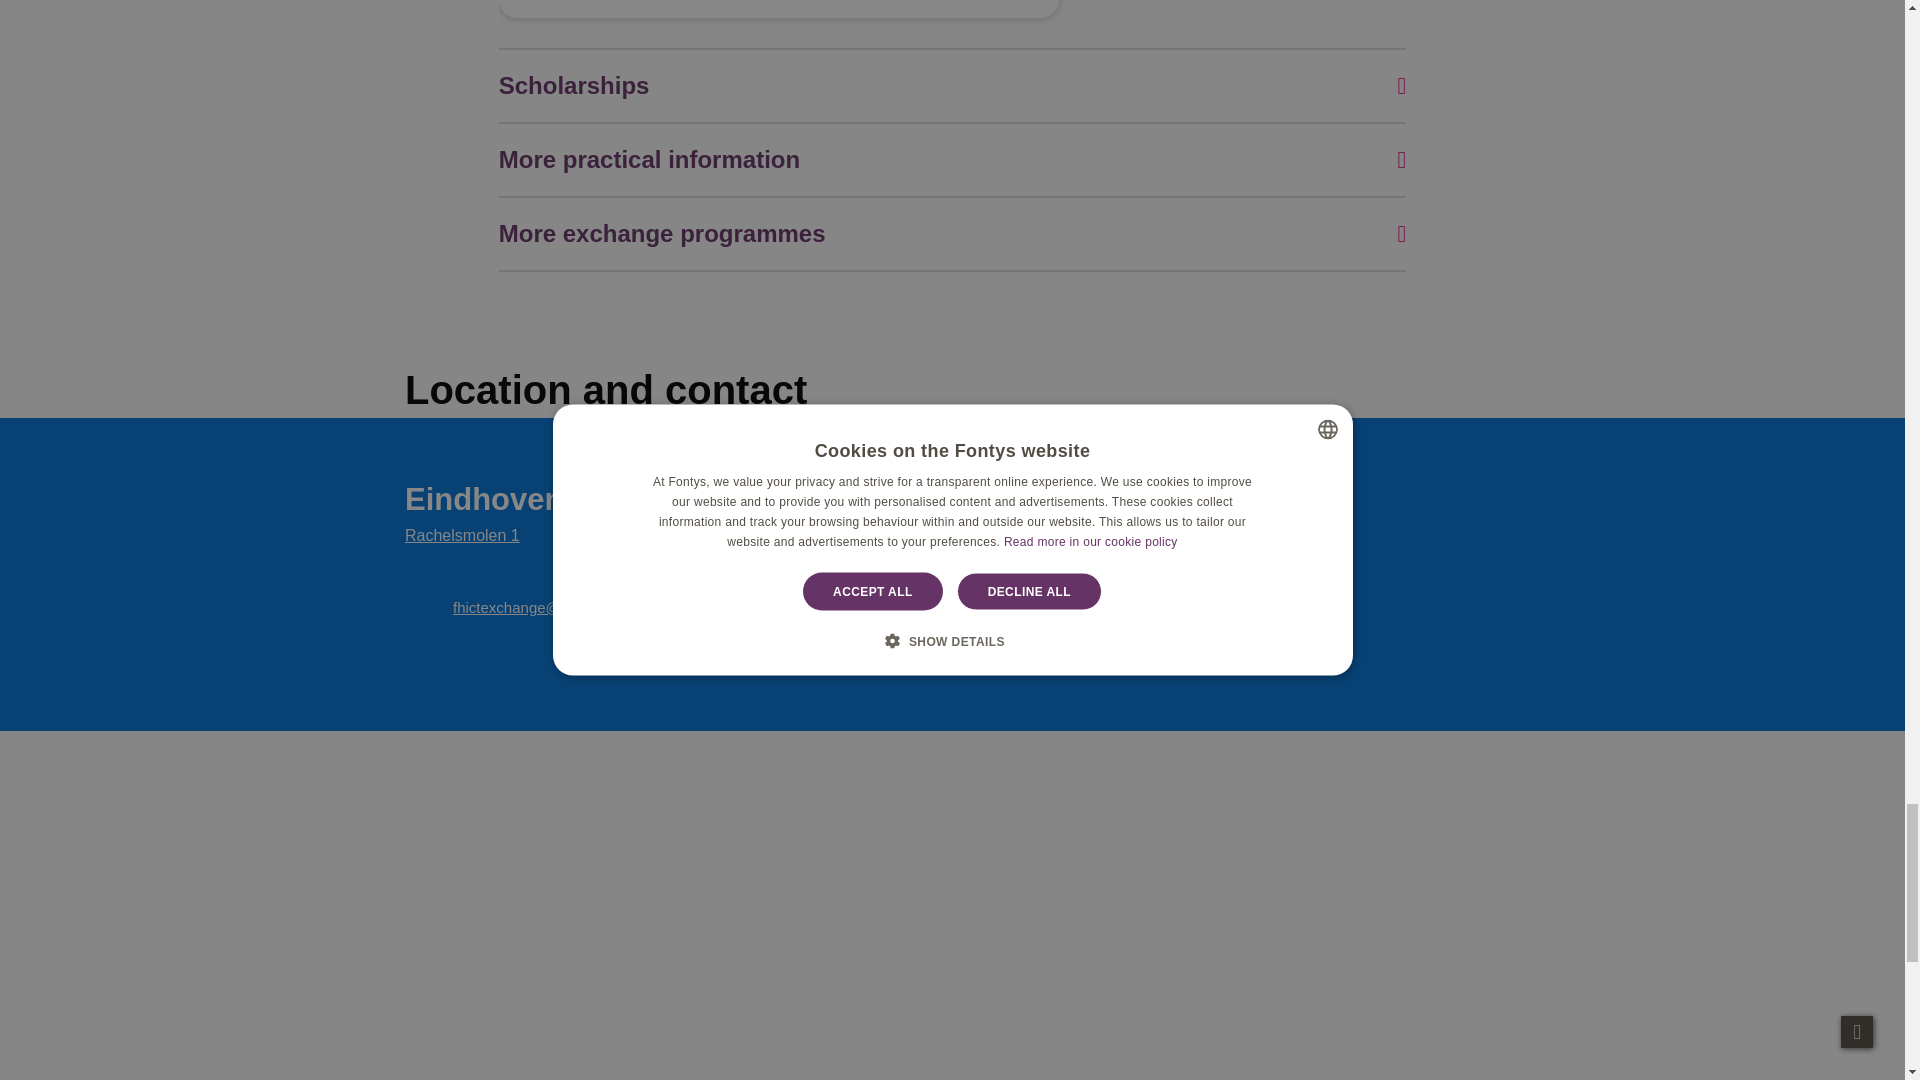  I want to click on More exchange programmes, so click(952, 234).